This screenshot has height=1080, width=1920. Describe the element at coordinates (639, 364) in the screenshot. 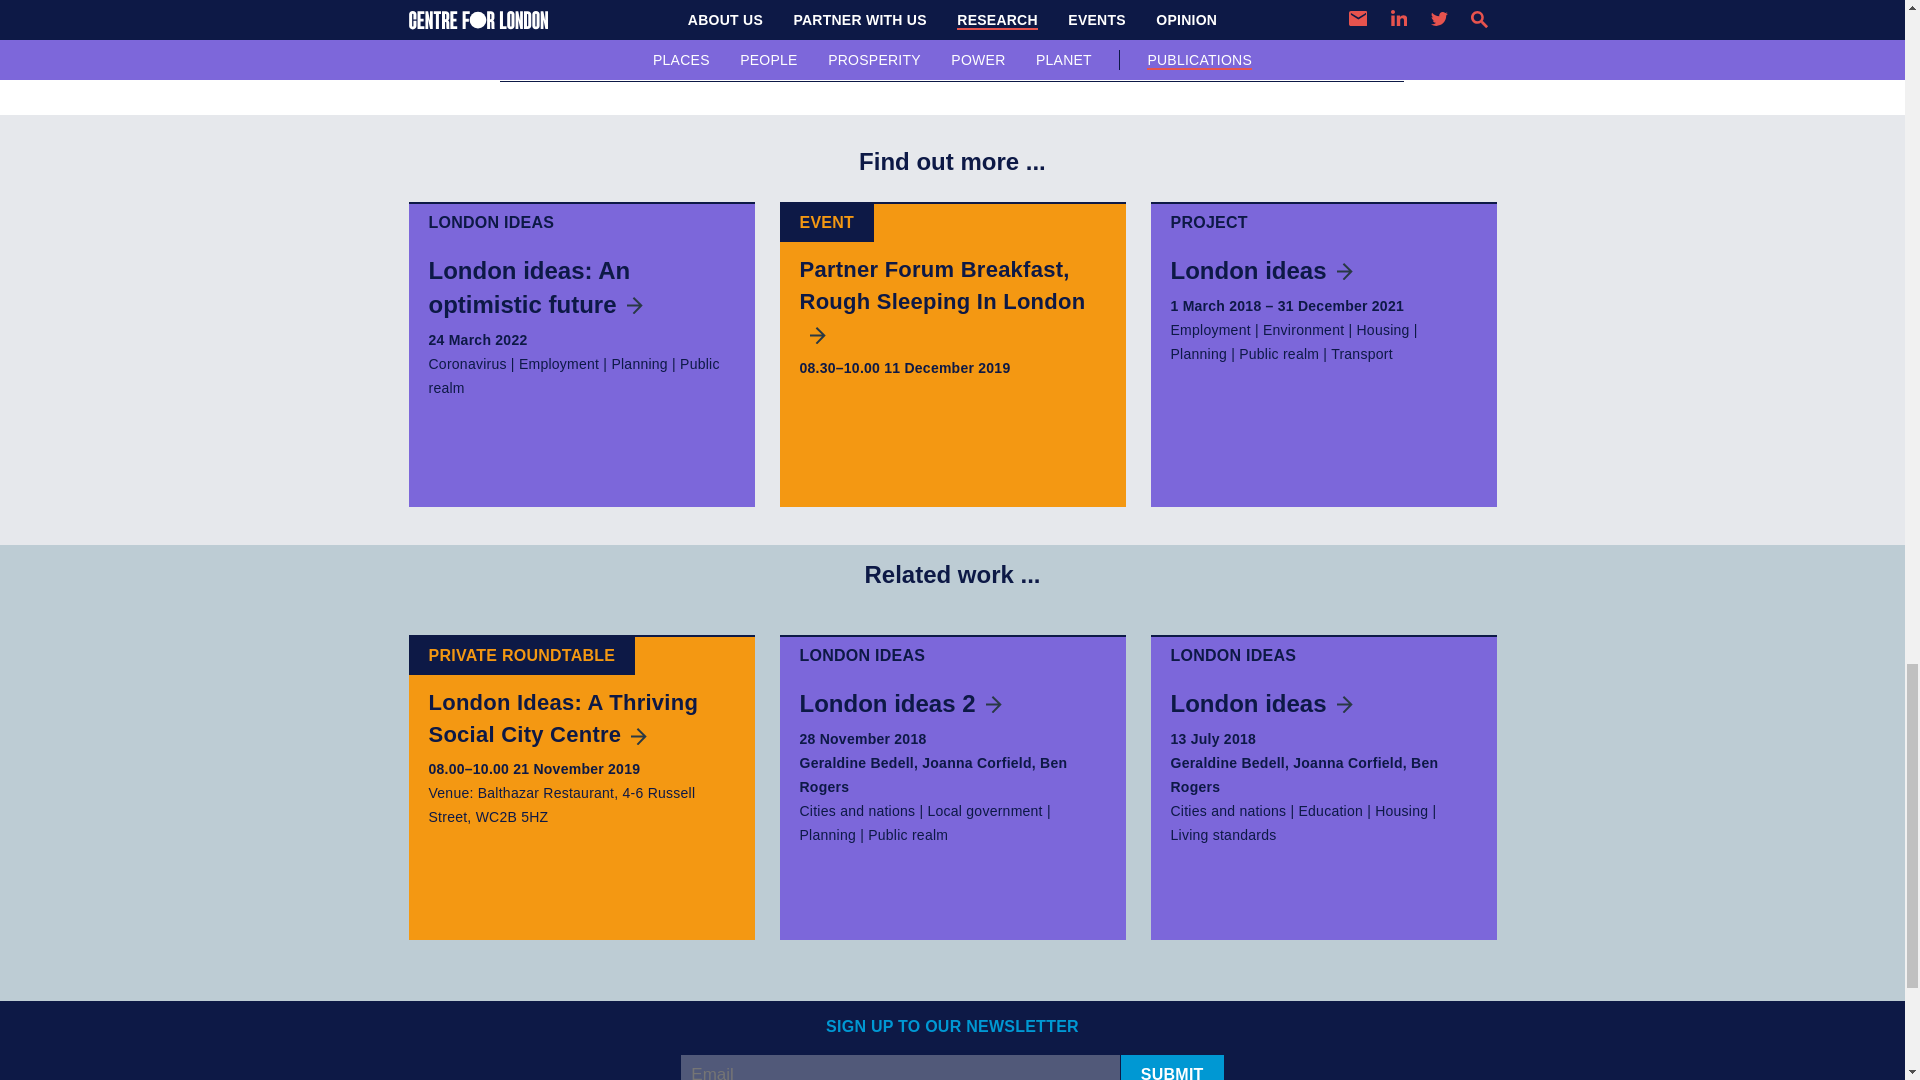

I see `Search for content tagged as Planning` at that location.